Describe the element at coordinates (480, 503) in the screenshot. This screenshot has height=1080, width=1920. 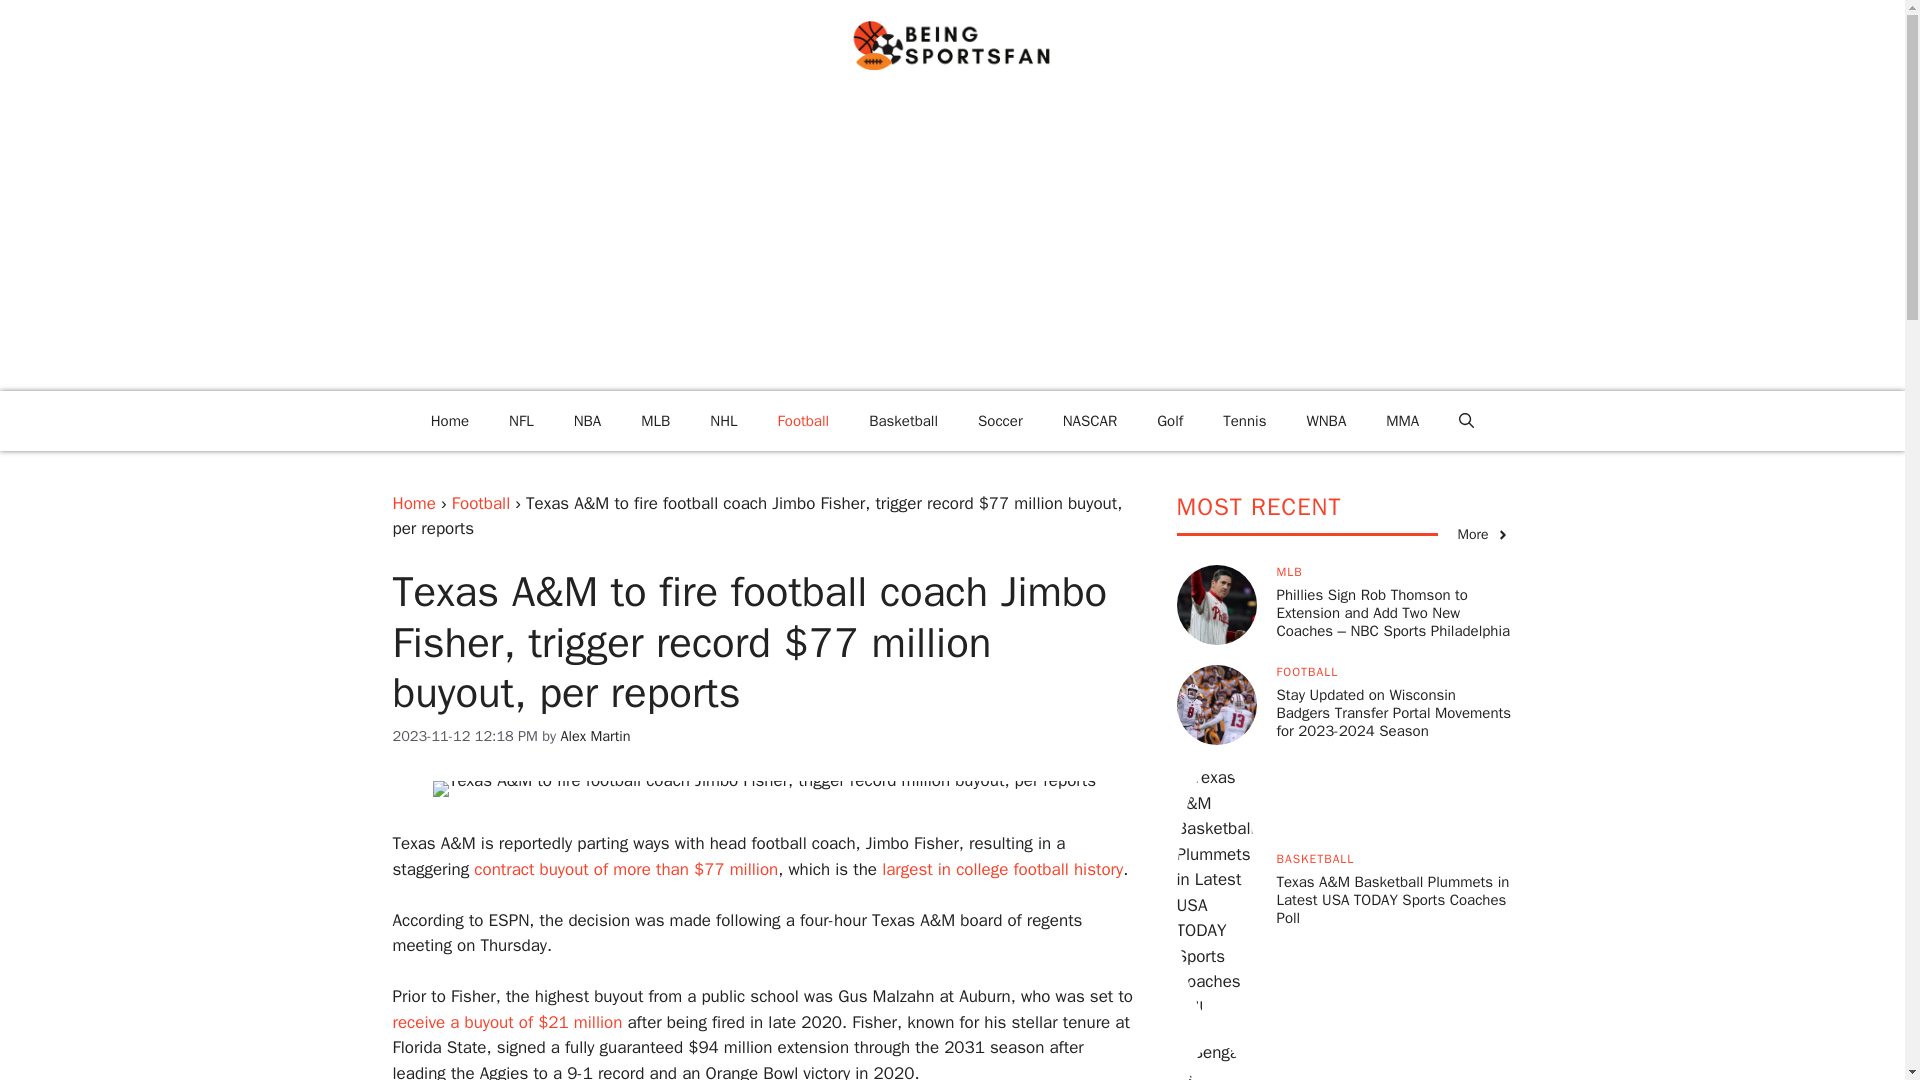
I see `Football` at that location.